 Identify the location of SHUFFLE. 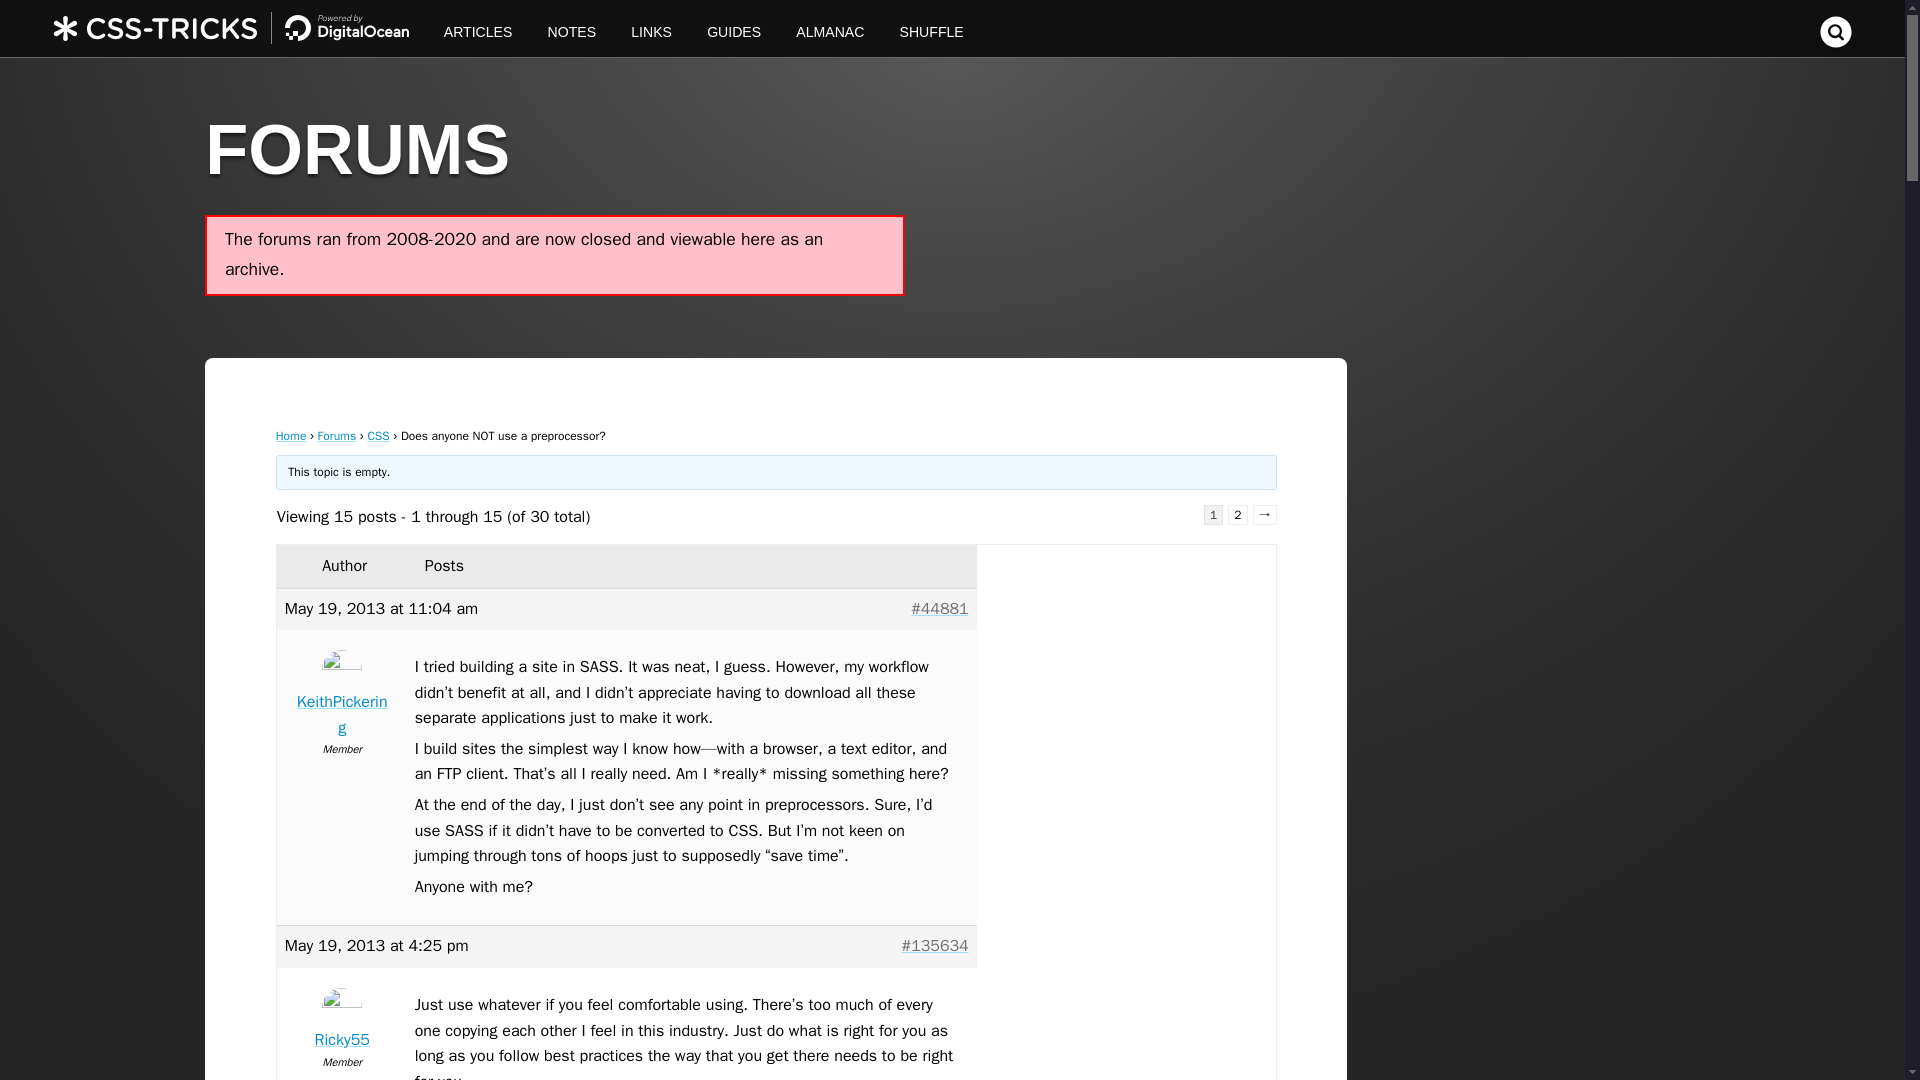
(931, 28).